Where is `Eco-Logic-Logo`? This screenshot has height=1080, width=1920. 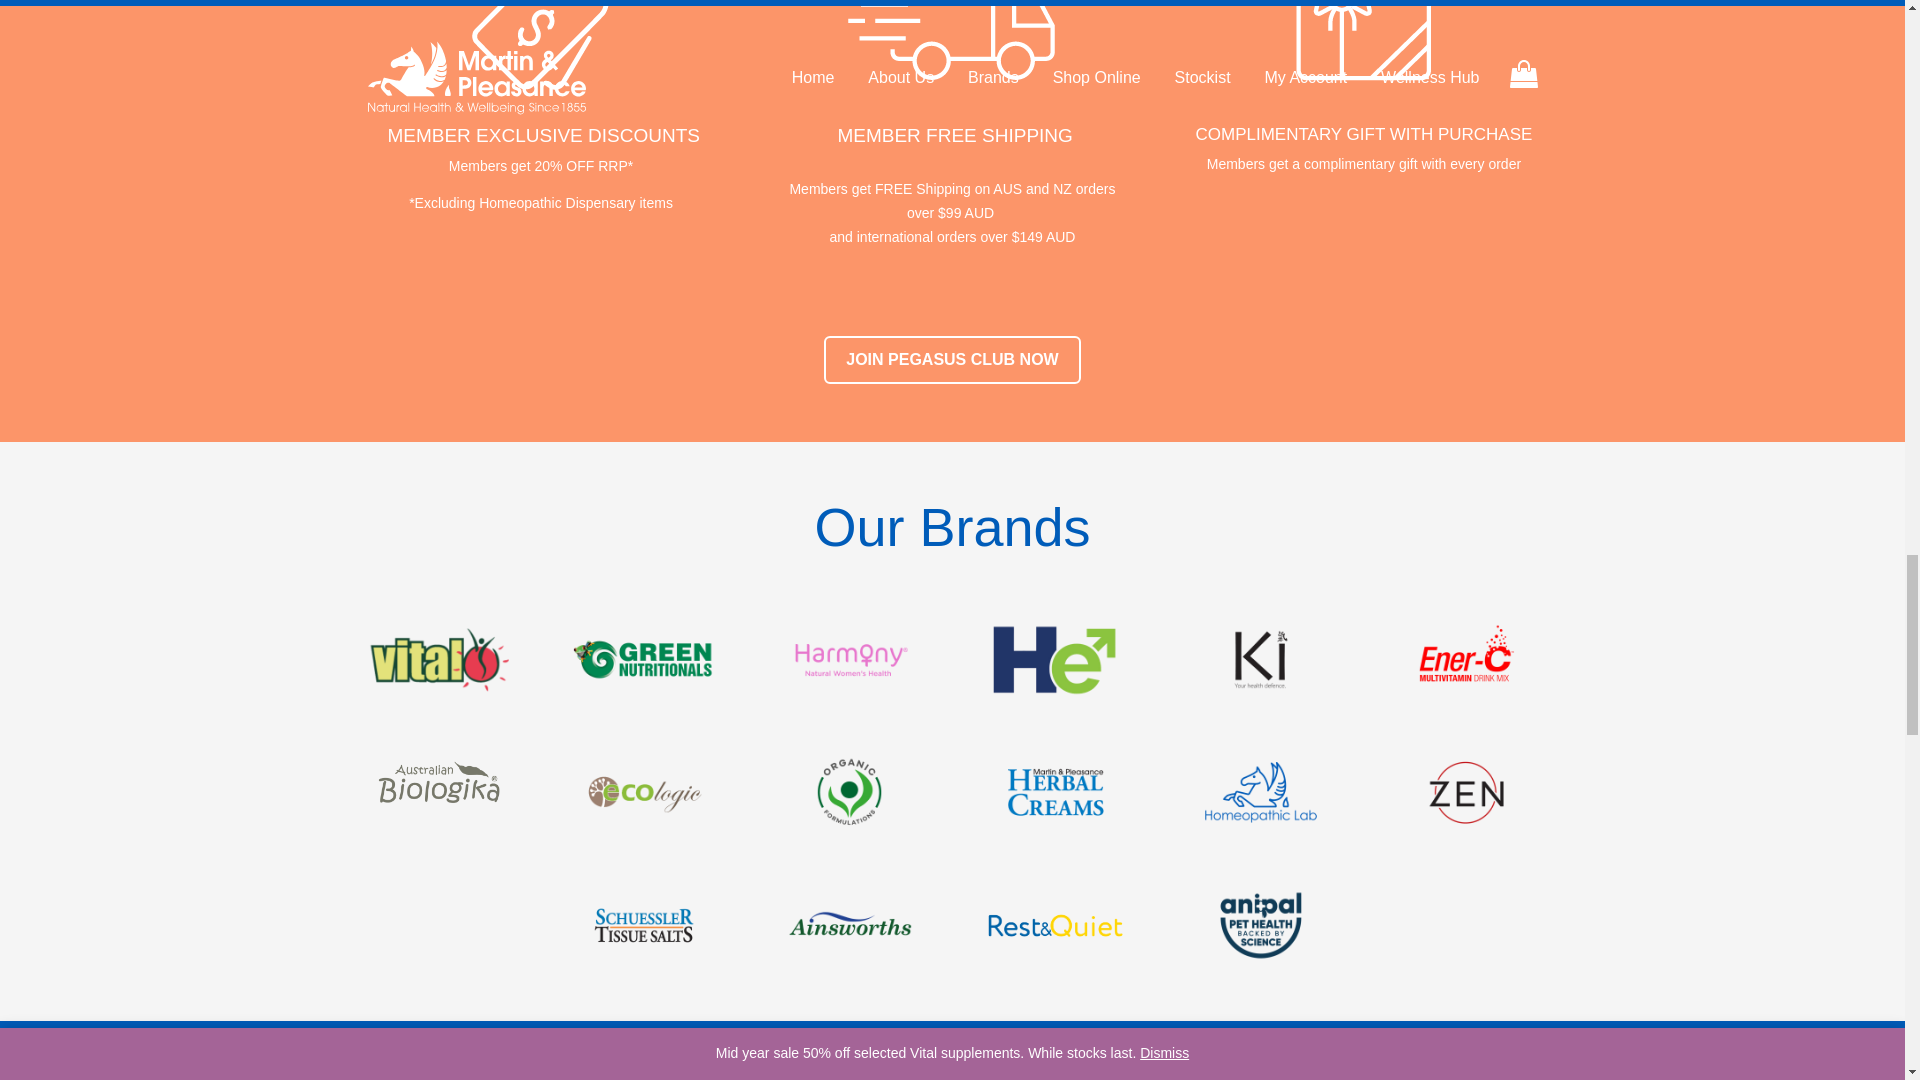
Eco-Logic-Logo is located at coordinates (643, 792).